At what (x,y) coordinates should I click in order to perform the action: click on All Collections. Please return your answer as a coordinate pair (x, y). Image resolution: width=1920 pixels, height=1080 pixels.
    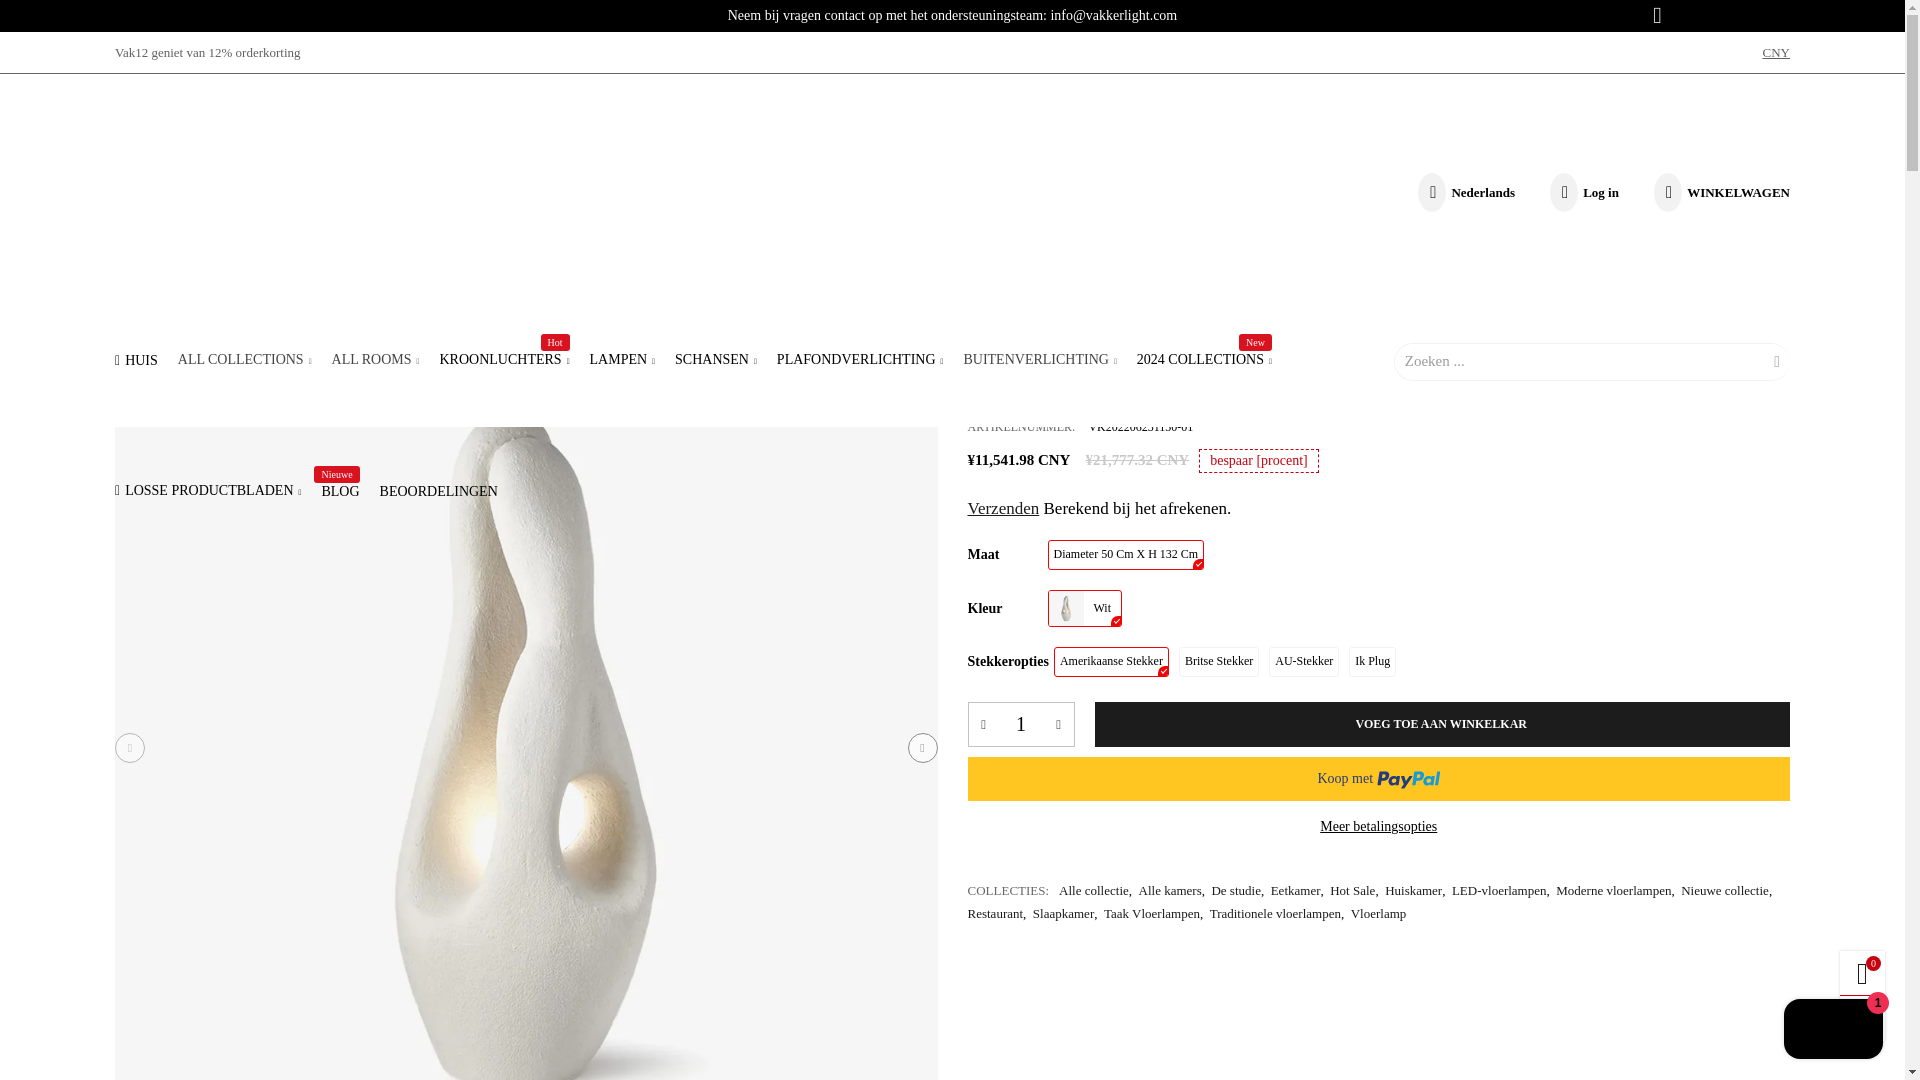
    Looking at the image, I should click on (244, 360).